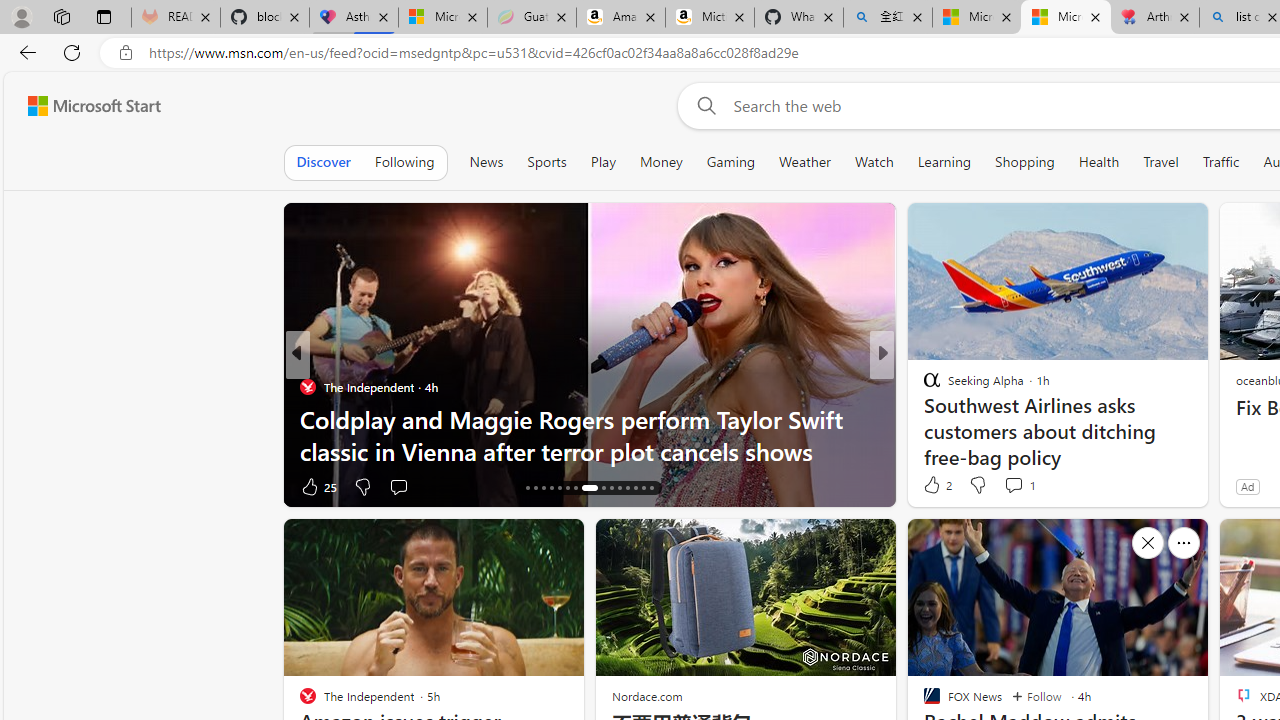 Image resolution: width=1280 pixels, height=720 pixels. I want to click on View comments 1 Comment, so click(1019, 484).